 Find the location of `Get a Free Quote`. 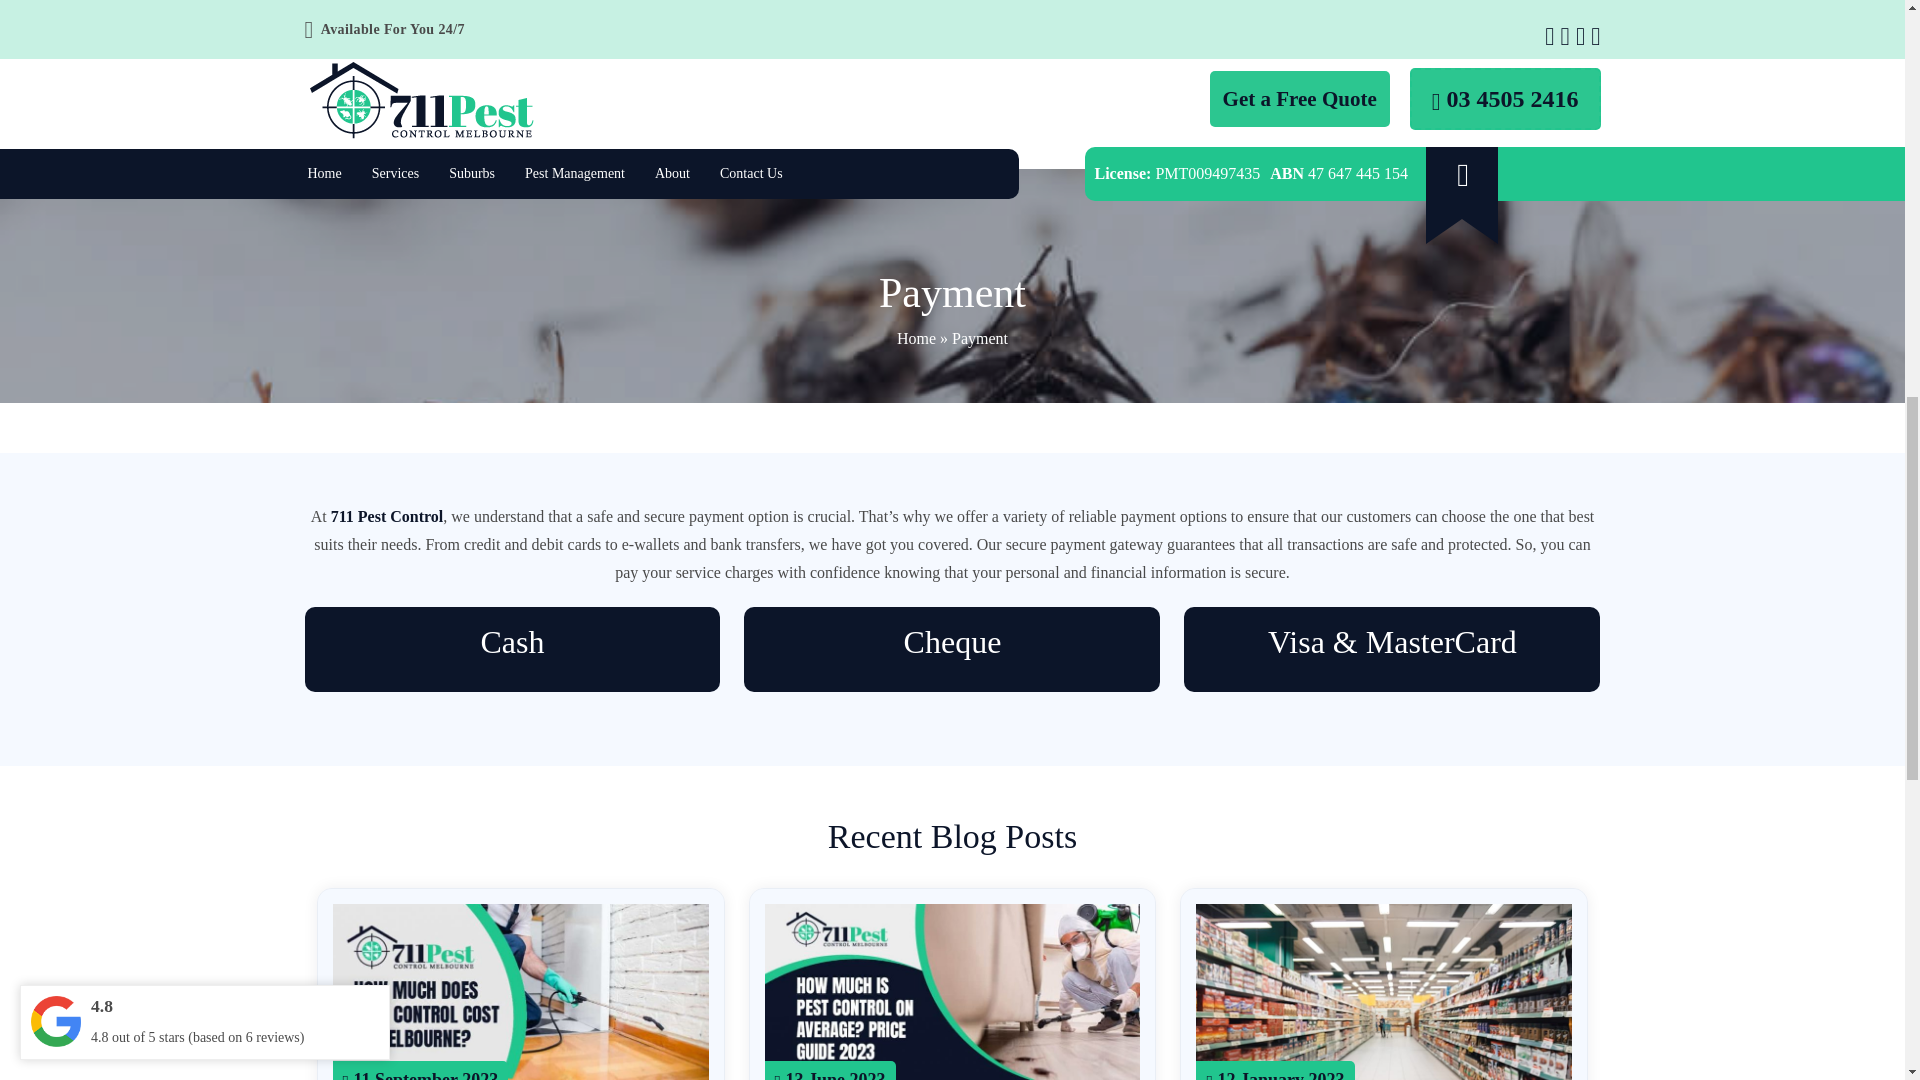

Get a Free Quote is located at coordinates (1300, 99).